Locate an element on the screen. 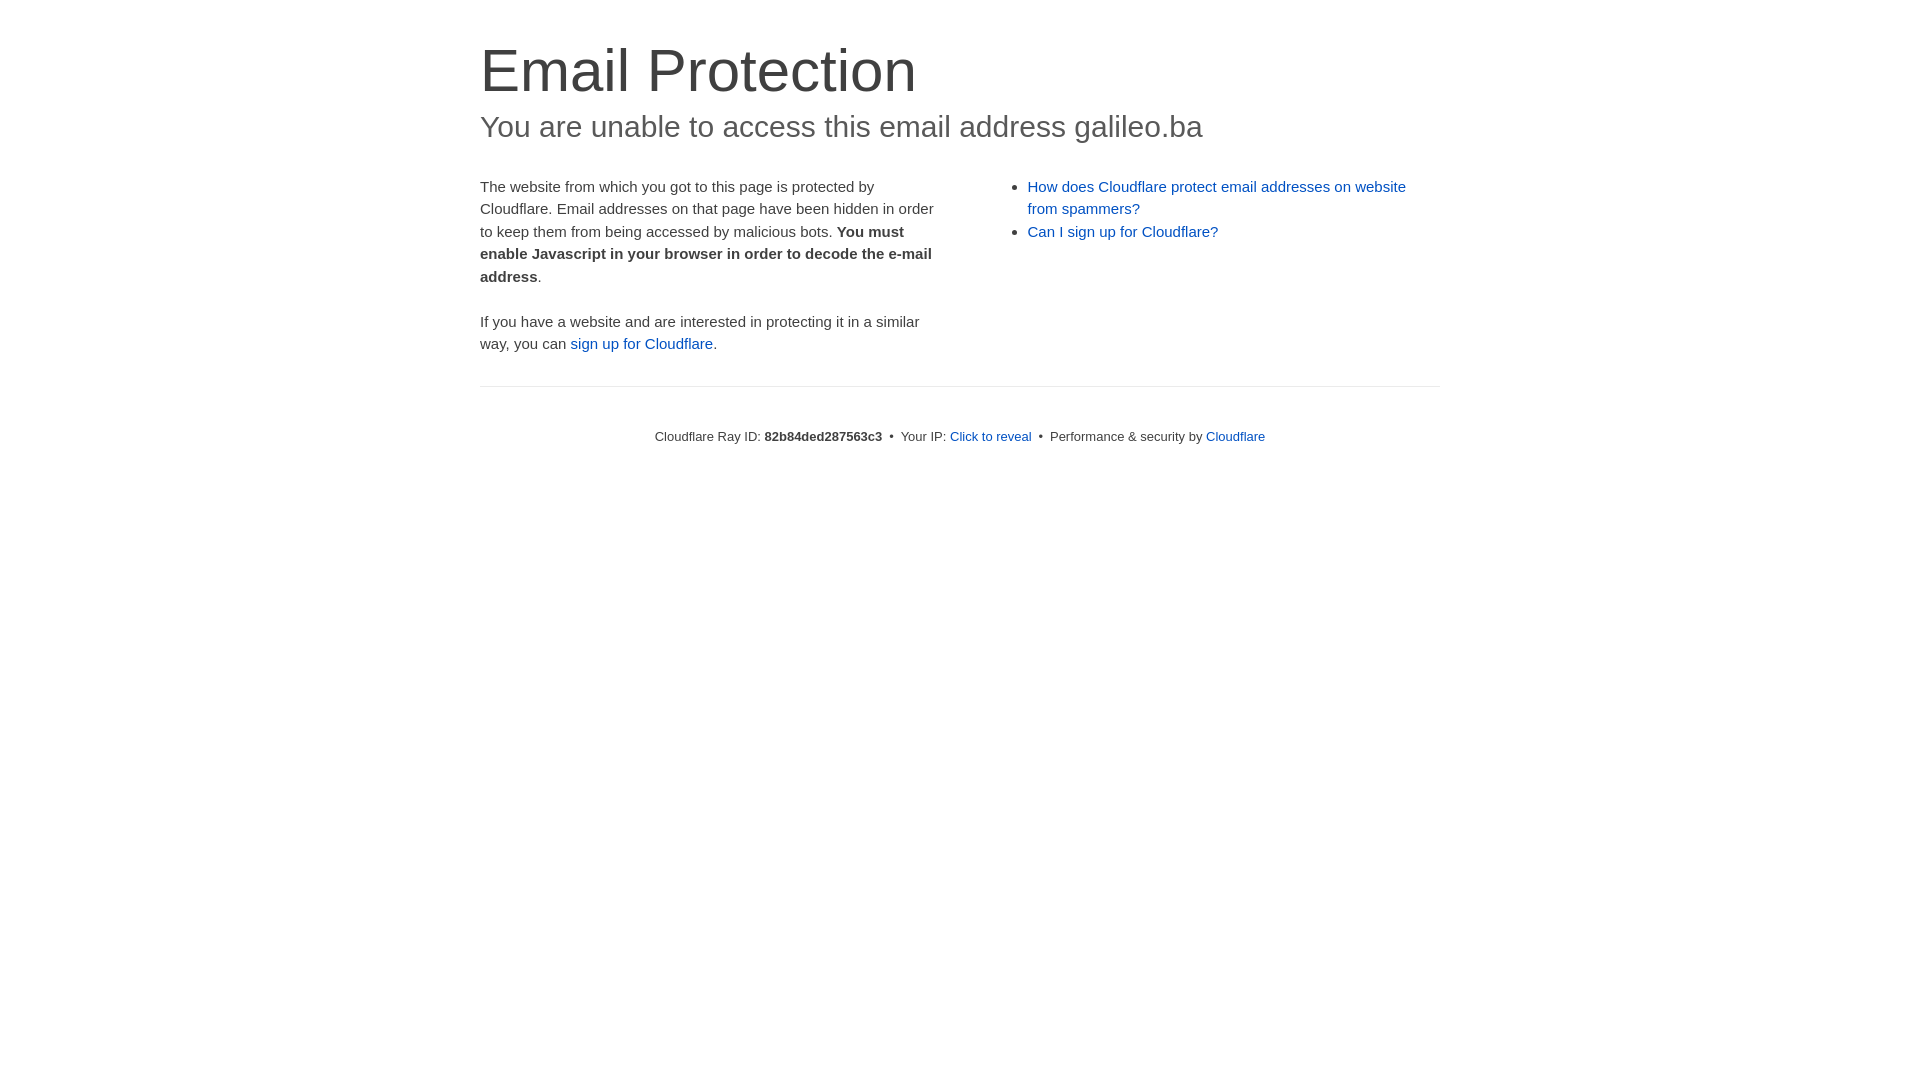 The height and width of the screenshot is (1080, 1920). Can I sign up for Cloudflare? is located at coordinates (1124, 232).